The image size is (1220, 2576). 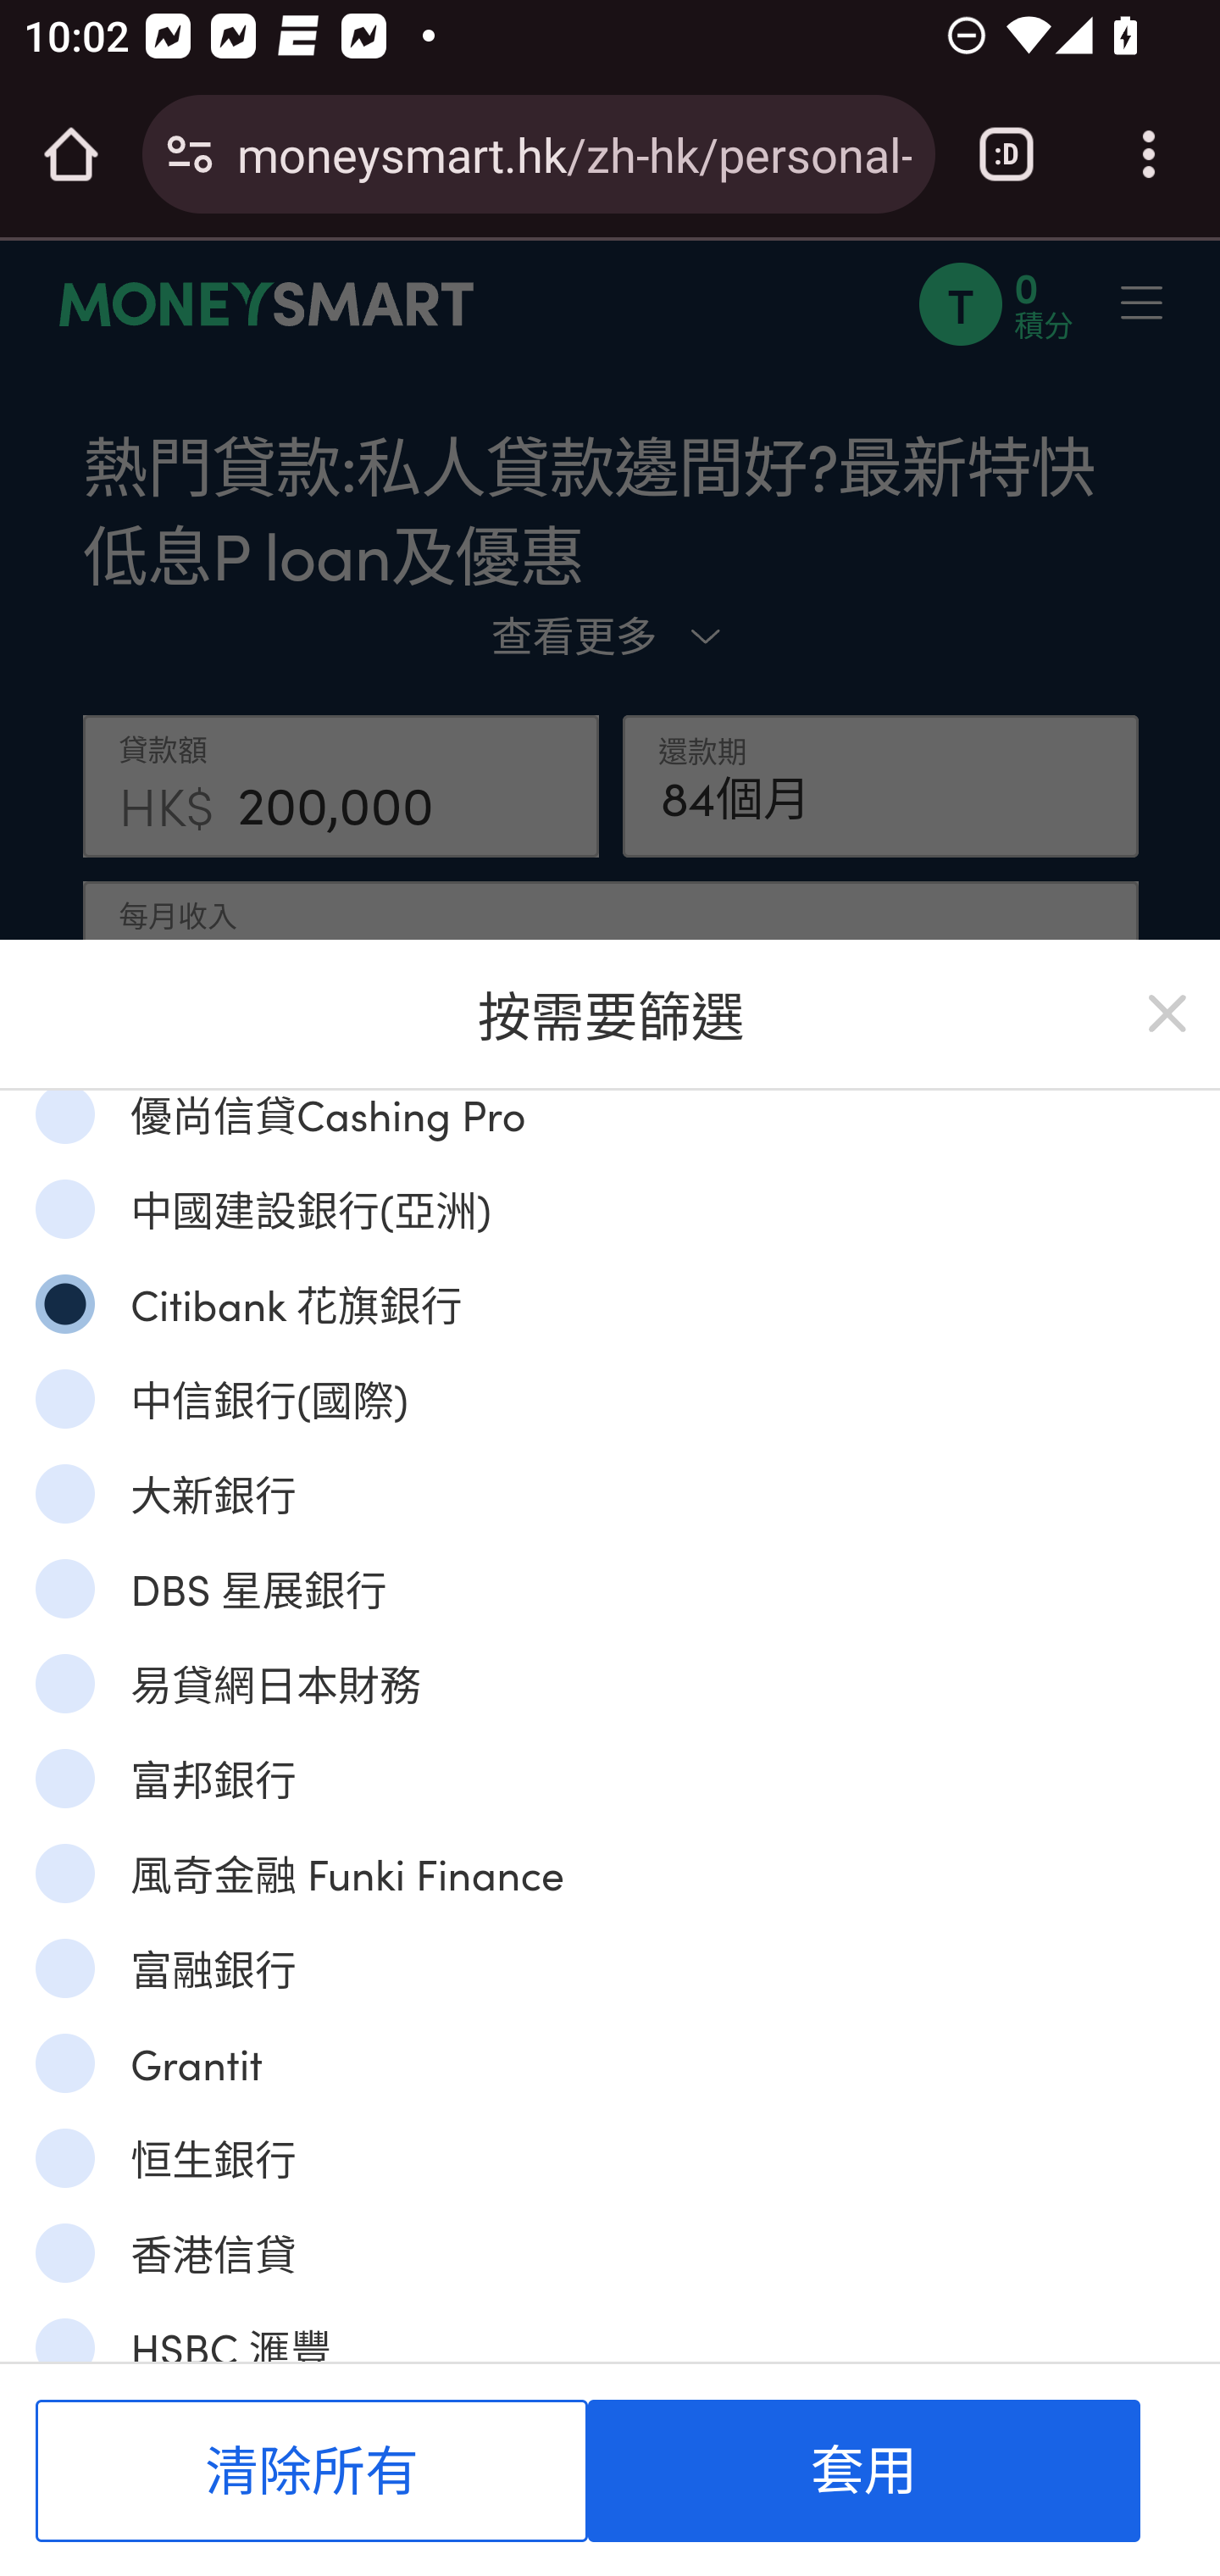 What do you see at coordinates (863, 2471) in the screenshot?
I see `套用` at bounding box center [863, 2471].